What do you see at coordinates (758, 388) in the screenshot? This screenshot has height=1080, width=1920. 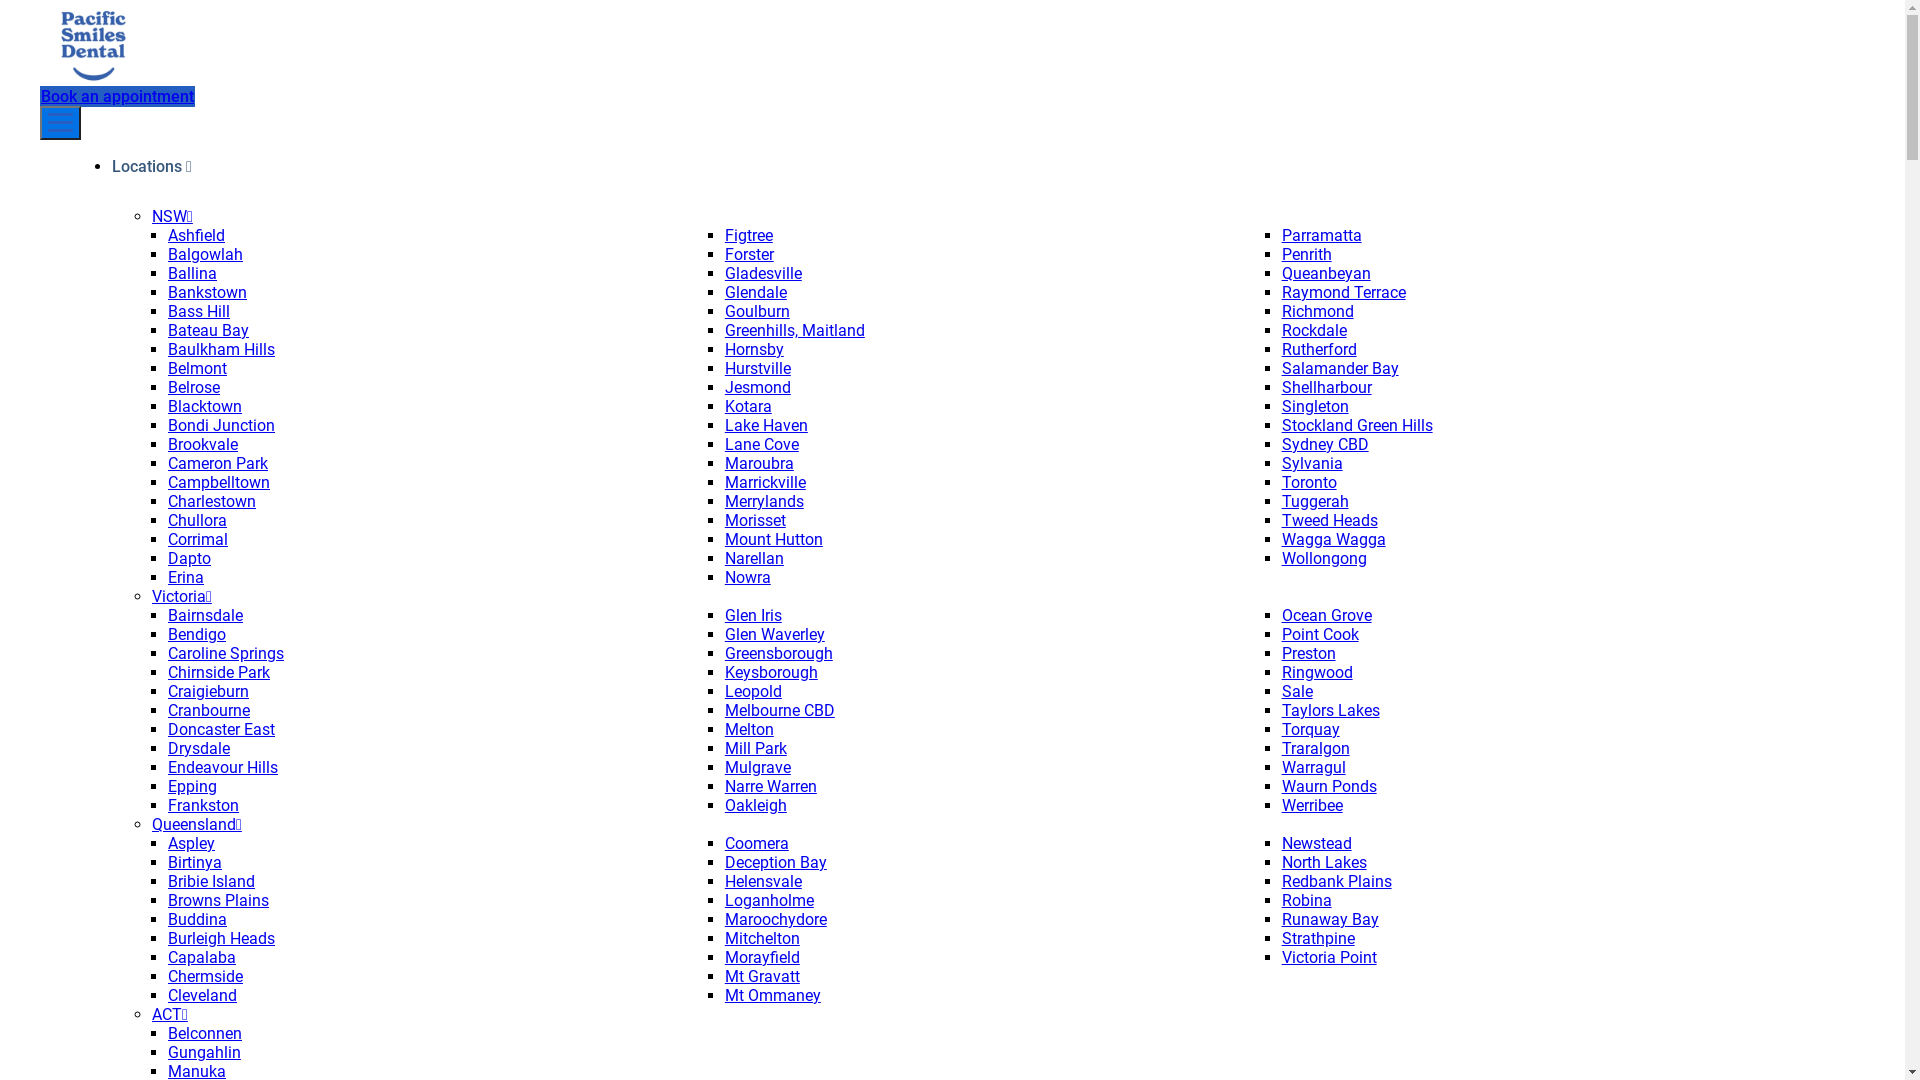 I see `Jesmond` at bounding box center [758, 388].